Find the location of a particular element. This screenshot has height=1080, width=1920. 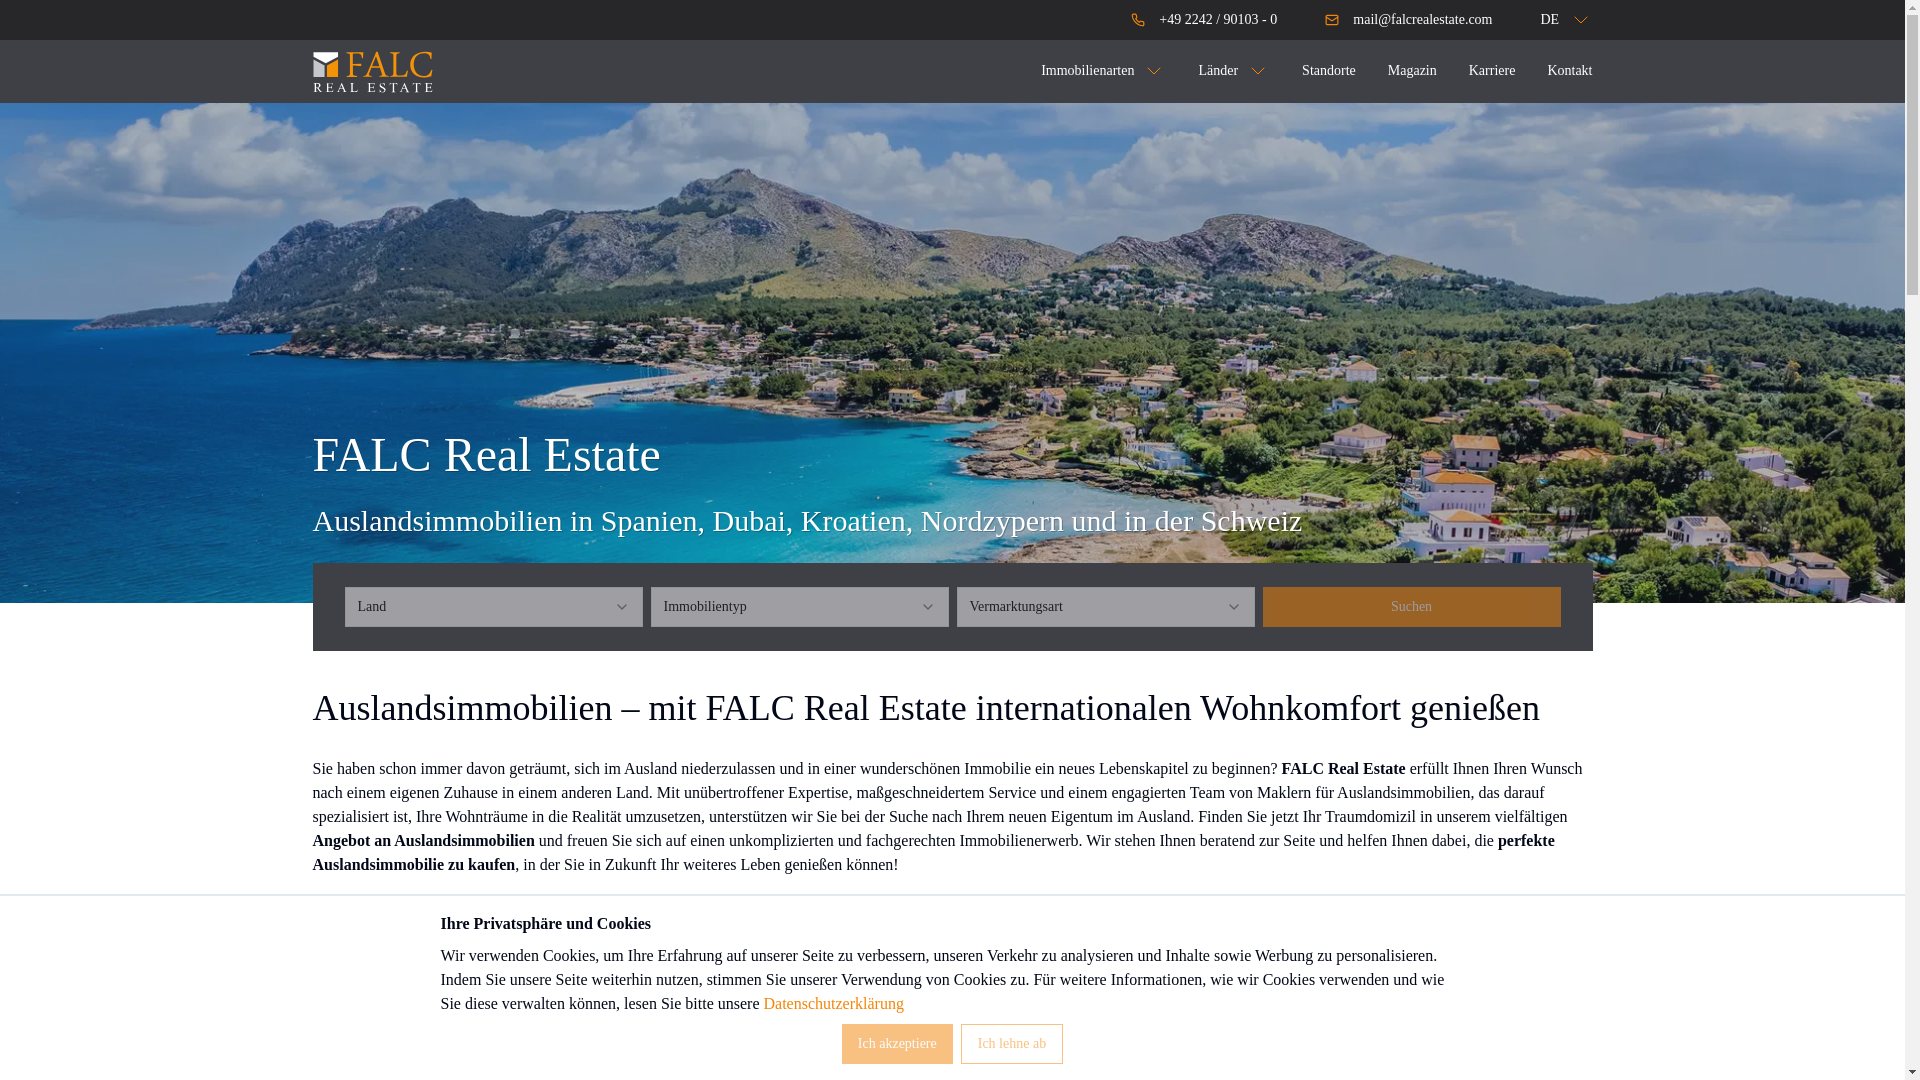

Ich akzeptiere is located at coordinates (897, 1043).